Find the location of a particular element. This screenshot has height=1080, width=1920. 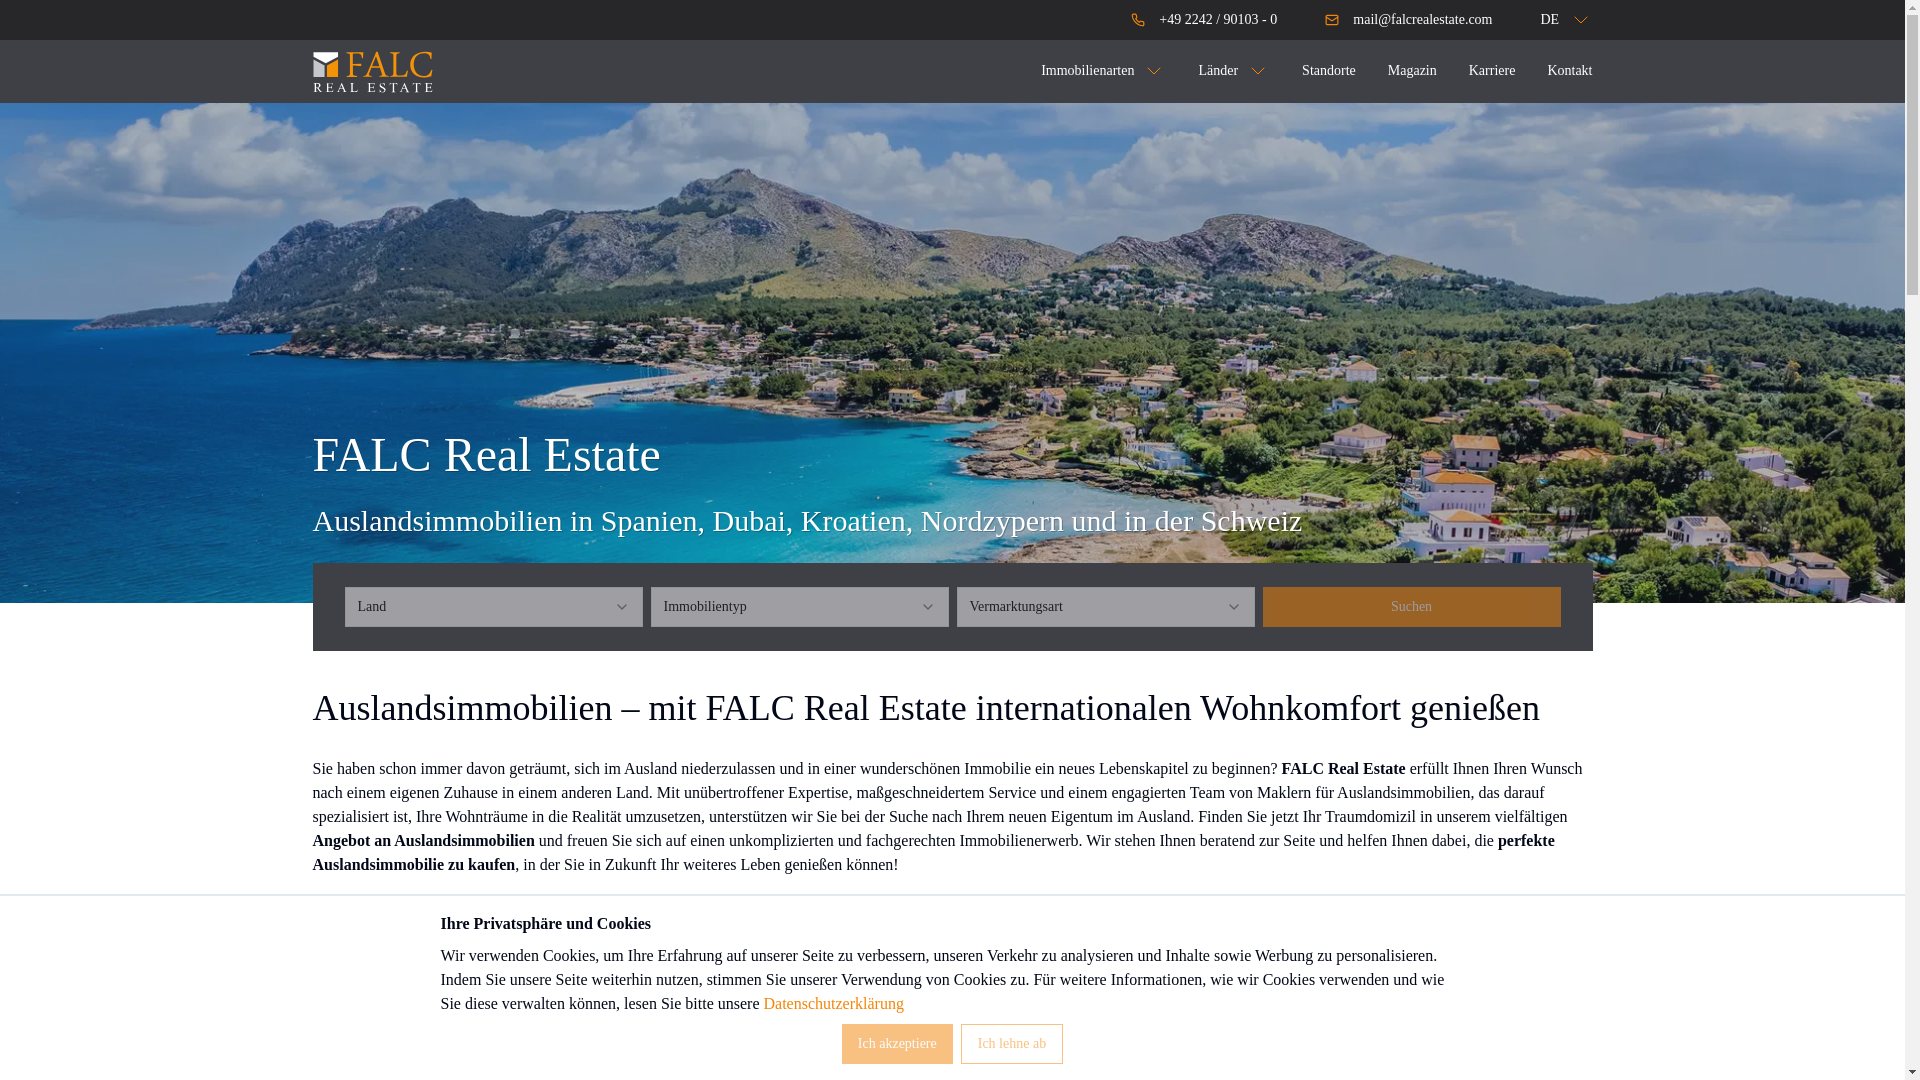

Ich akzeptiere is located at coordinates (897, 1043).